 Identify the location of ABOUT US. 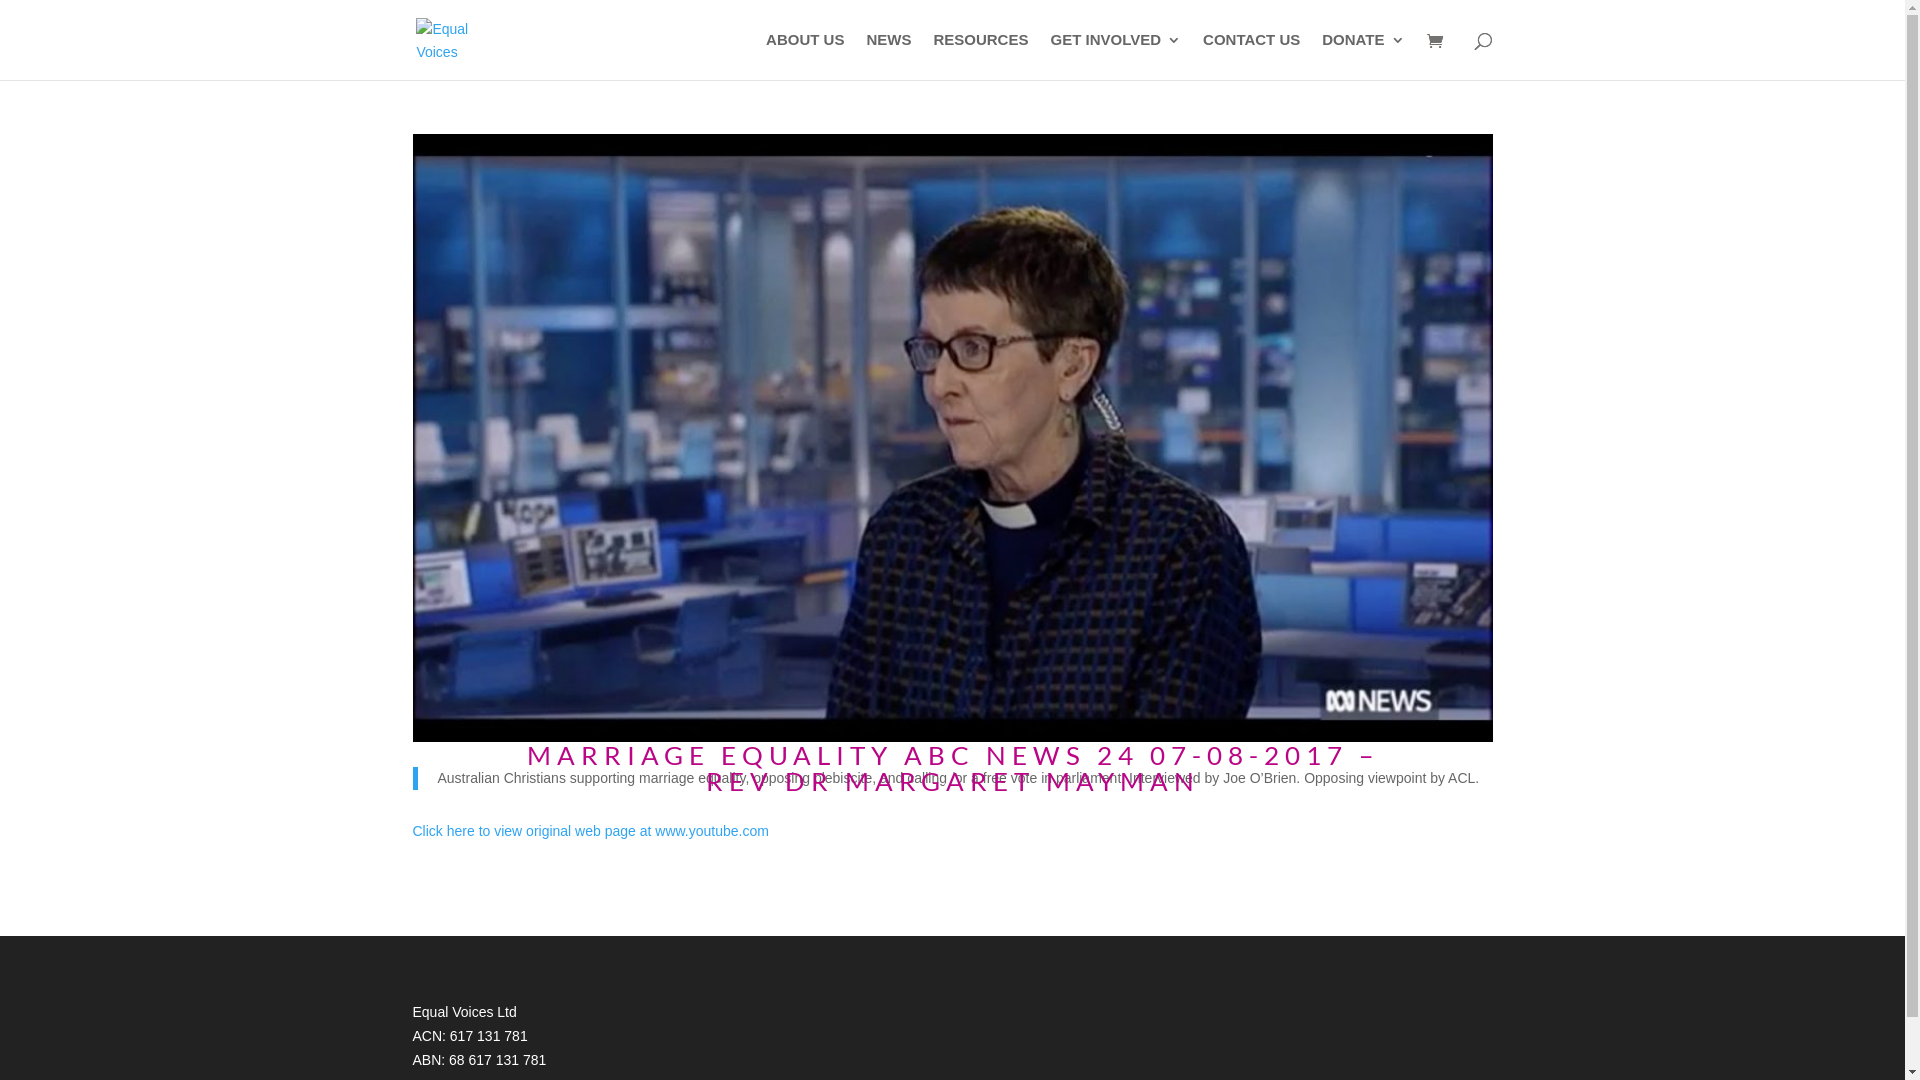
(805, 56).